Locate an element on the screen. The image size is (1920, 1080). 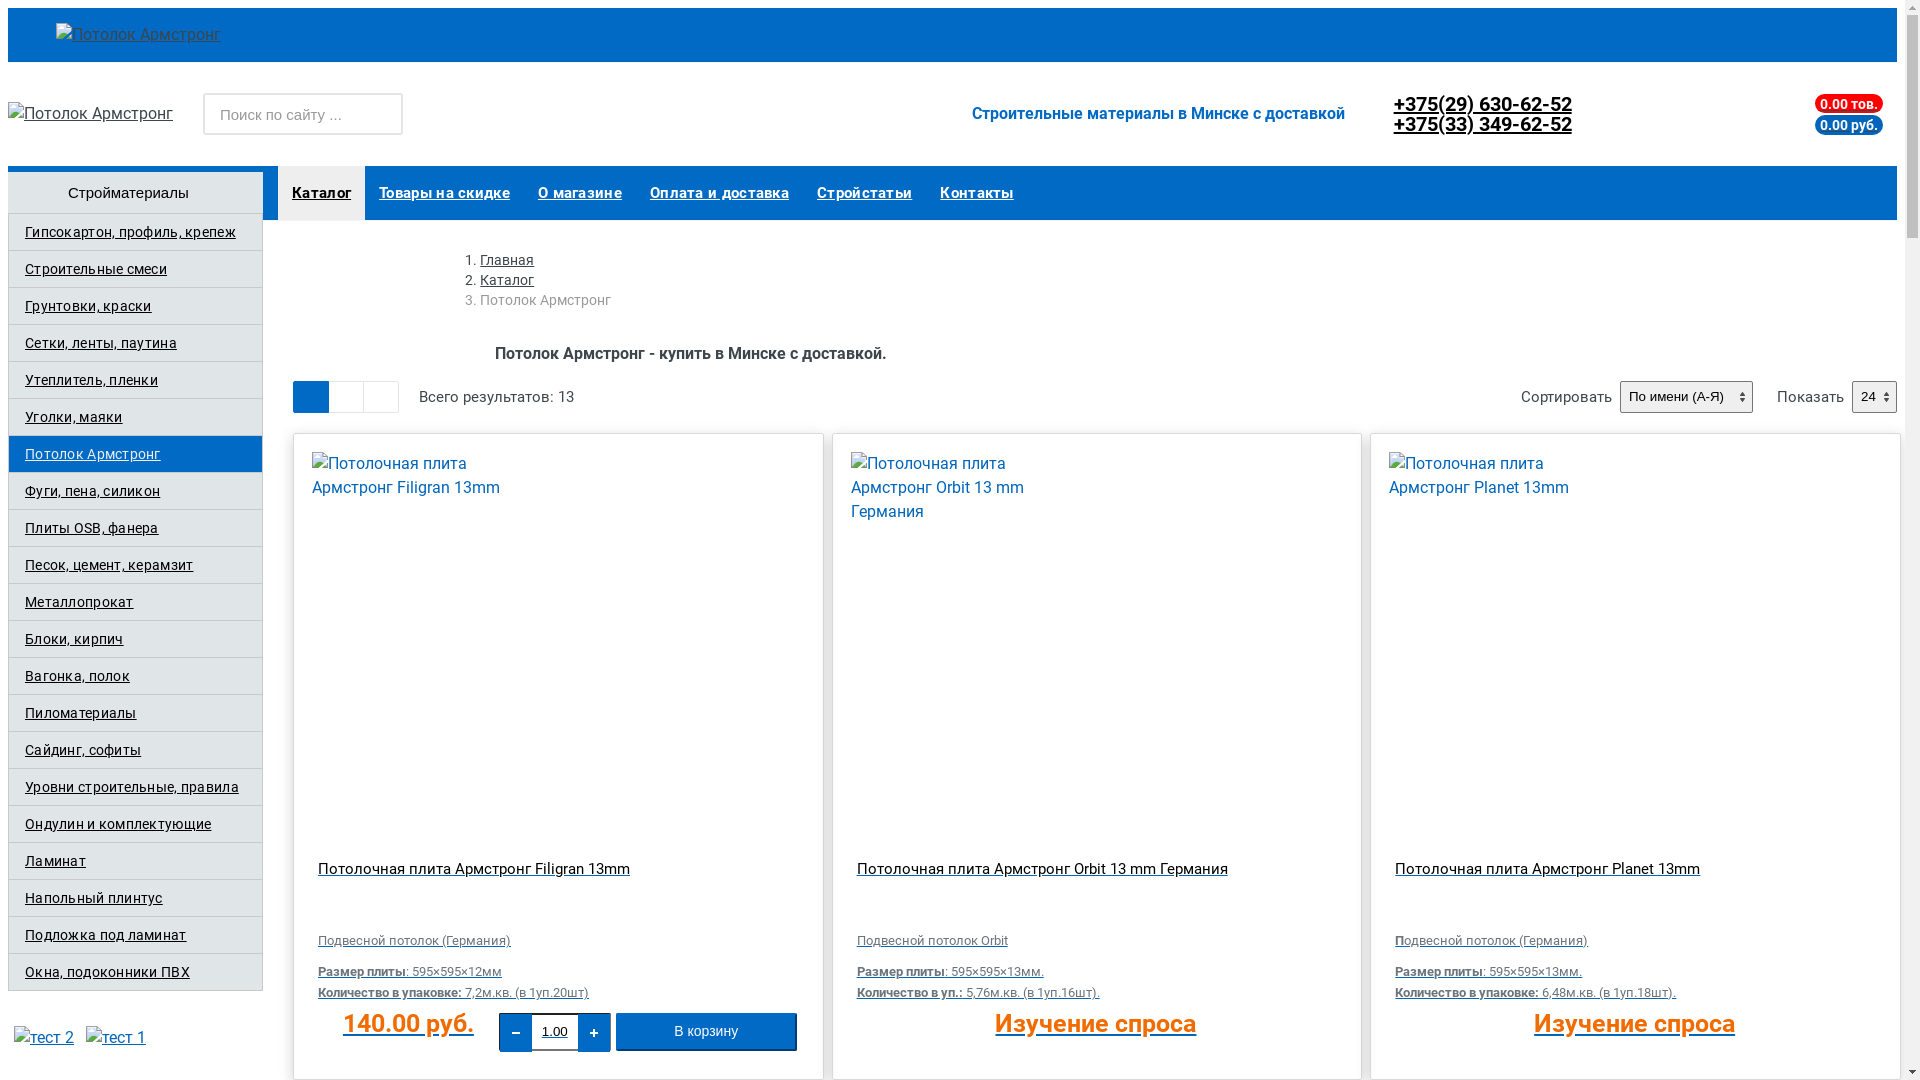
Grid is located at coordinates (311, 397).